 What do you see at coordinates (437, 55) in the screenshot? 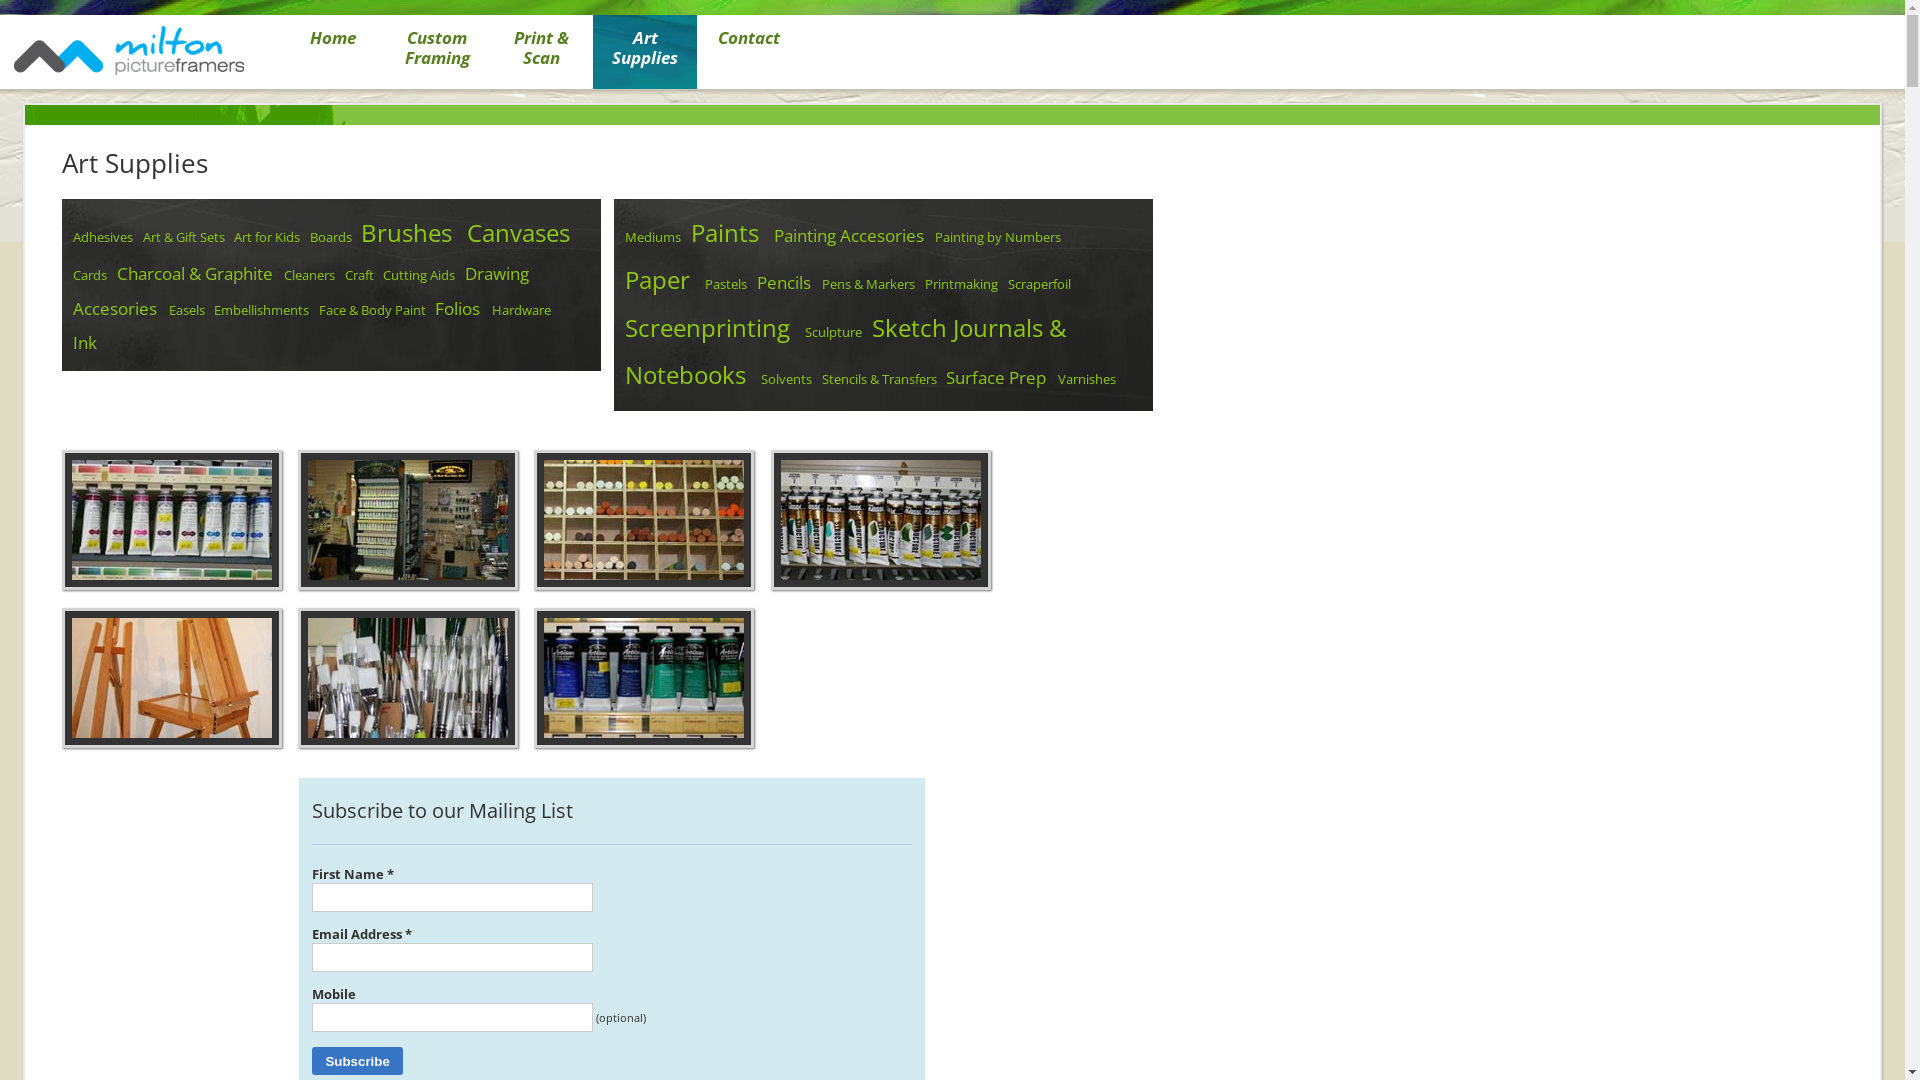
I see `Custom Framing` at bounding box center [437, 55].